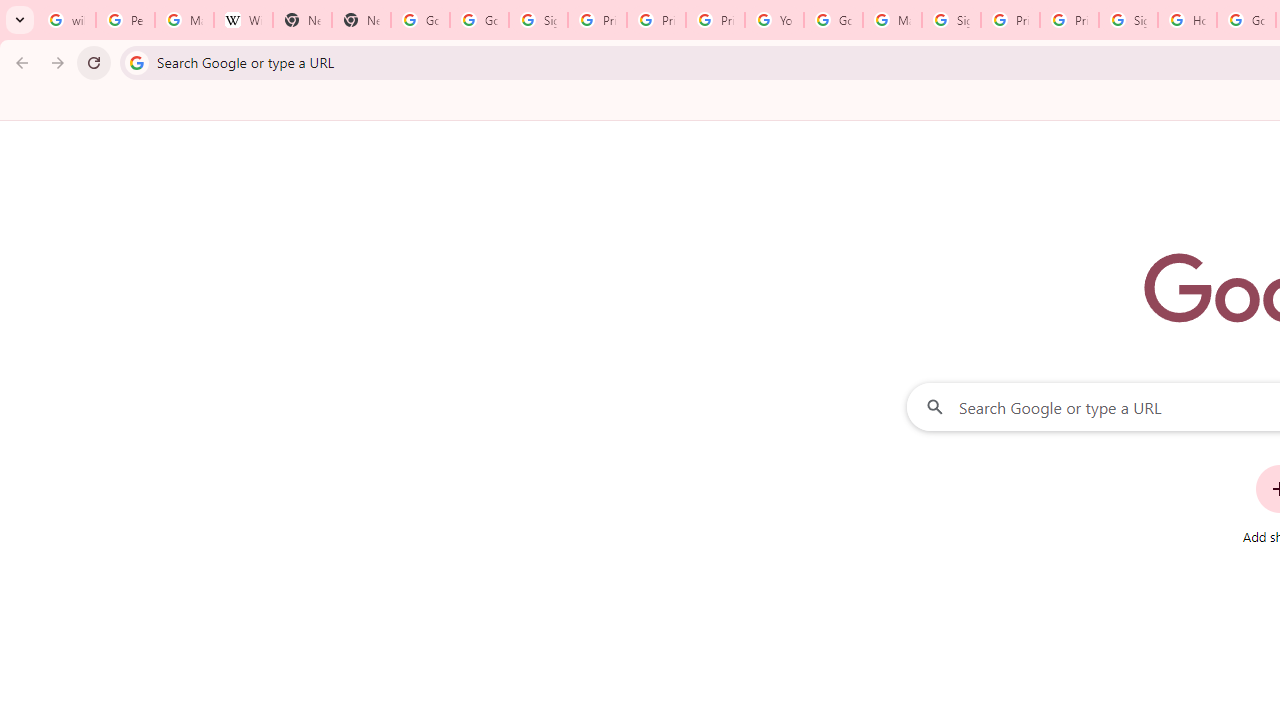 This screenshot has width=1280, height=720. I want to click on Personalization & Google Search results - Google Search Help, so click(125, 20).